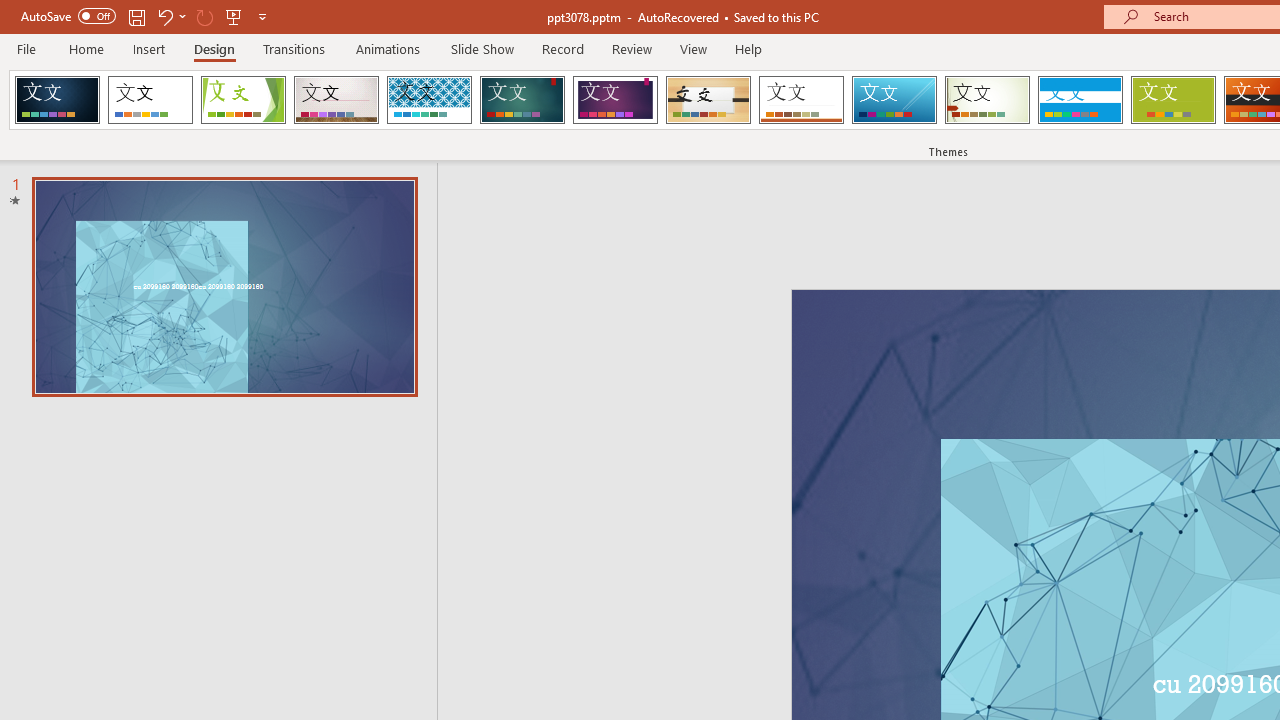 The image size is (1280, 720). I want to click on Facet, so click(244, 100).